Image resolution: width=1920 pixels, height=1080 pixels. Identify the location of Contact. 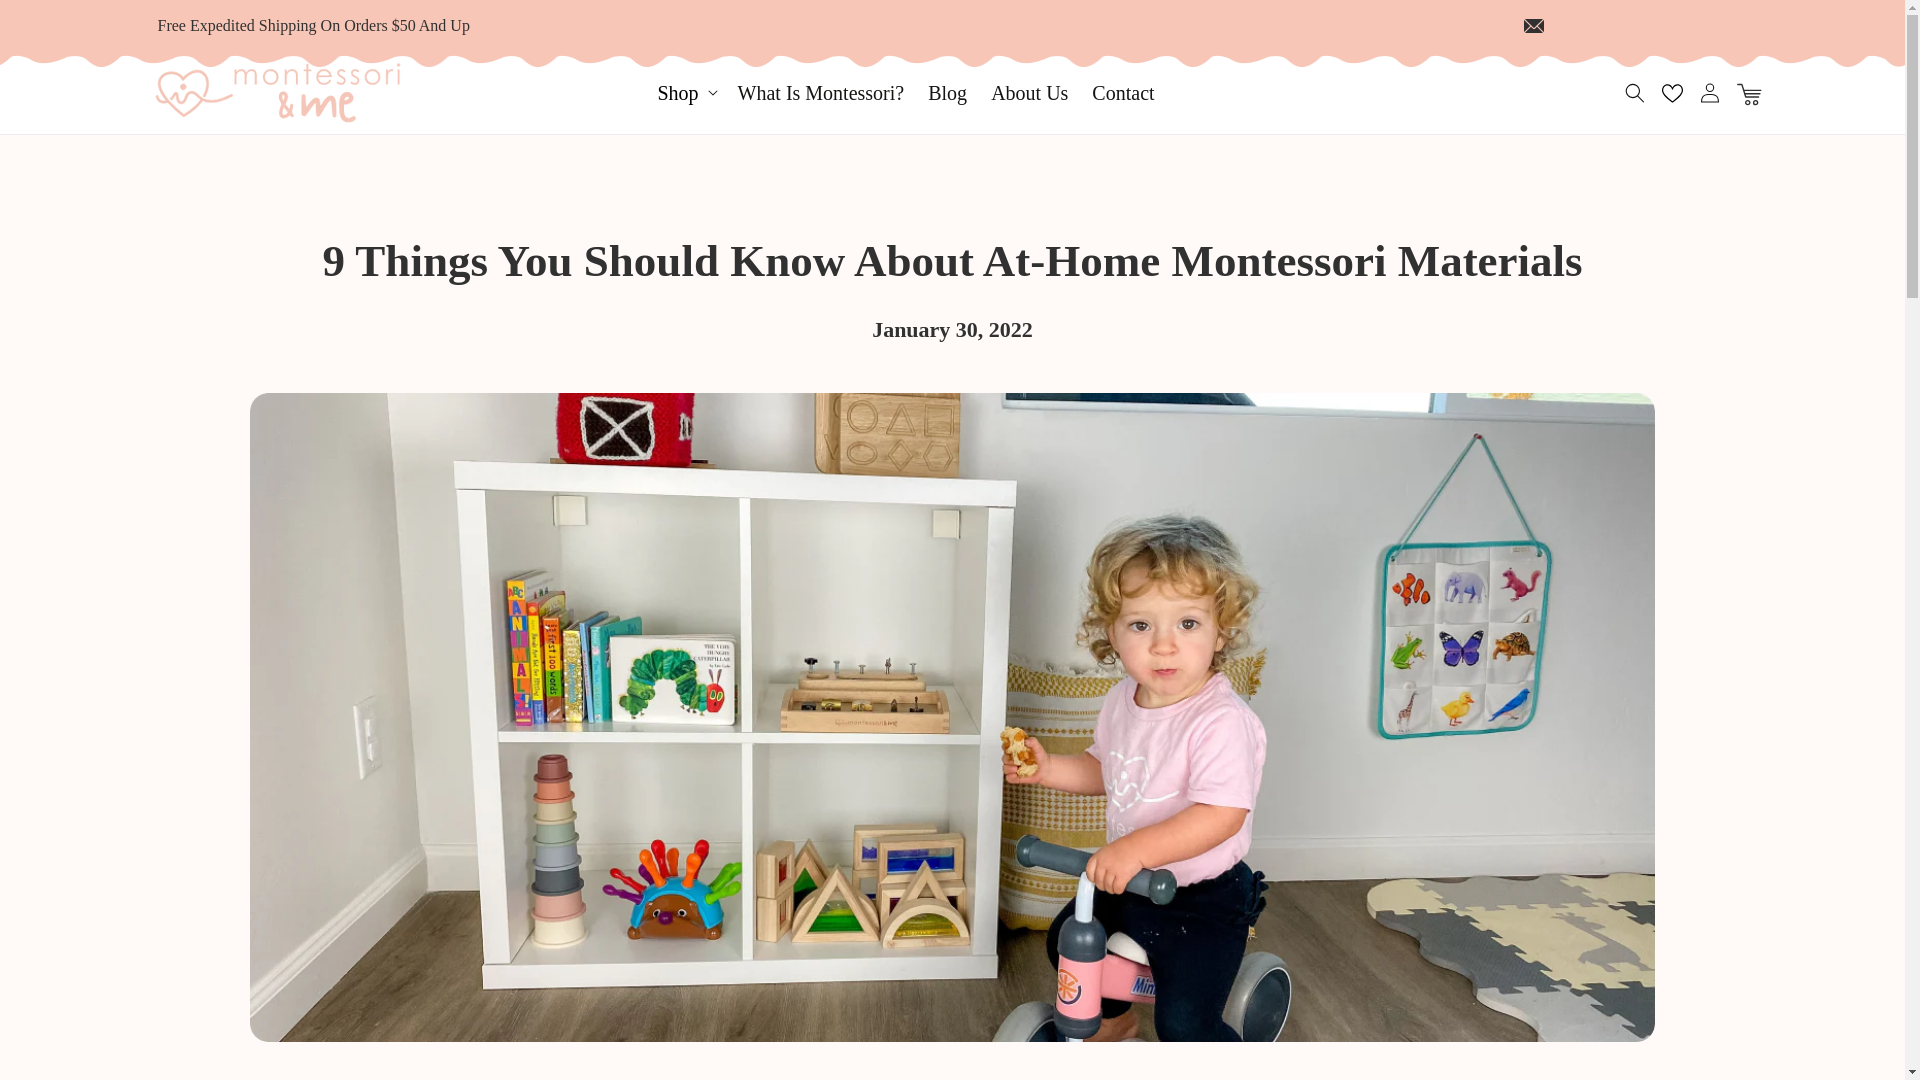
(1122, 92).